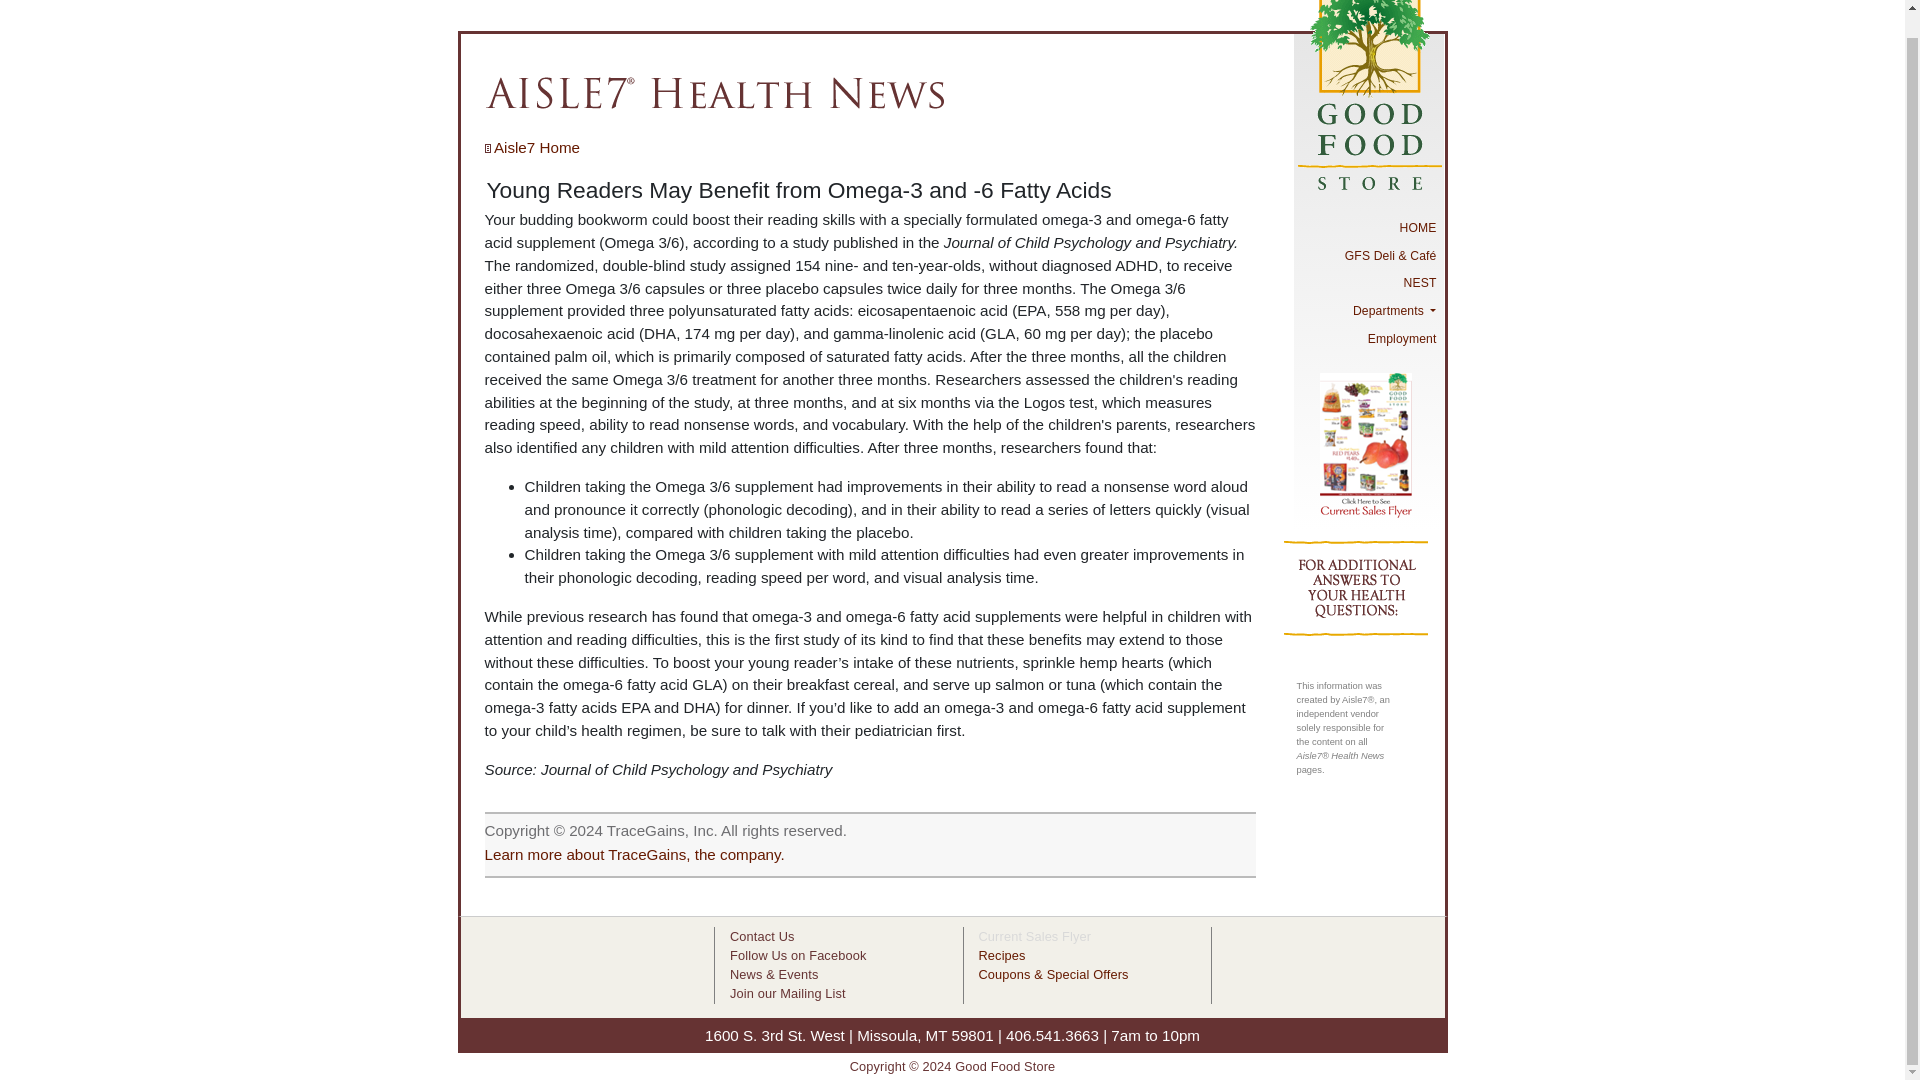 This screenshot has width=1920, height=1080. What do you see at coordinates (1368, 284) in the screenshot?
I see `NEST` at bounding box center [1368, 284].